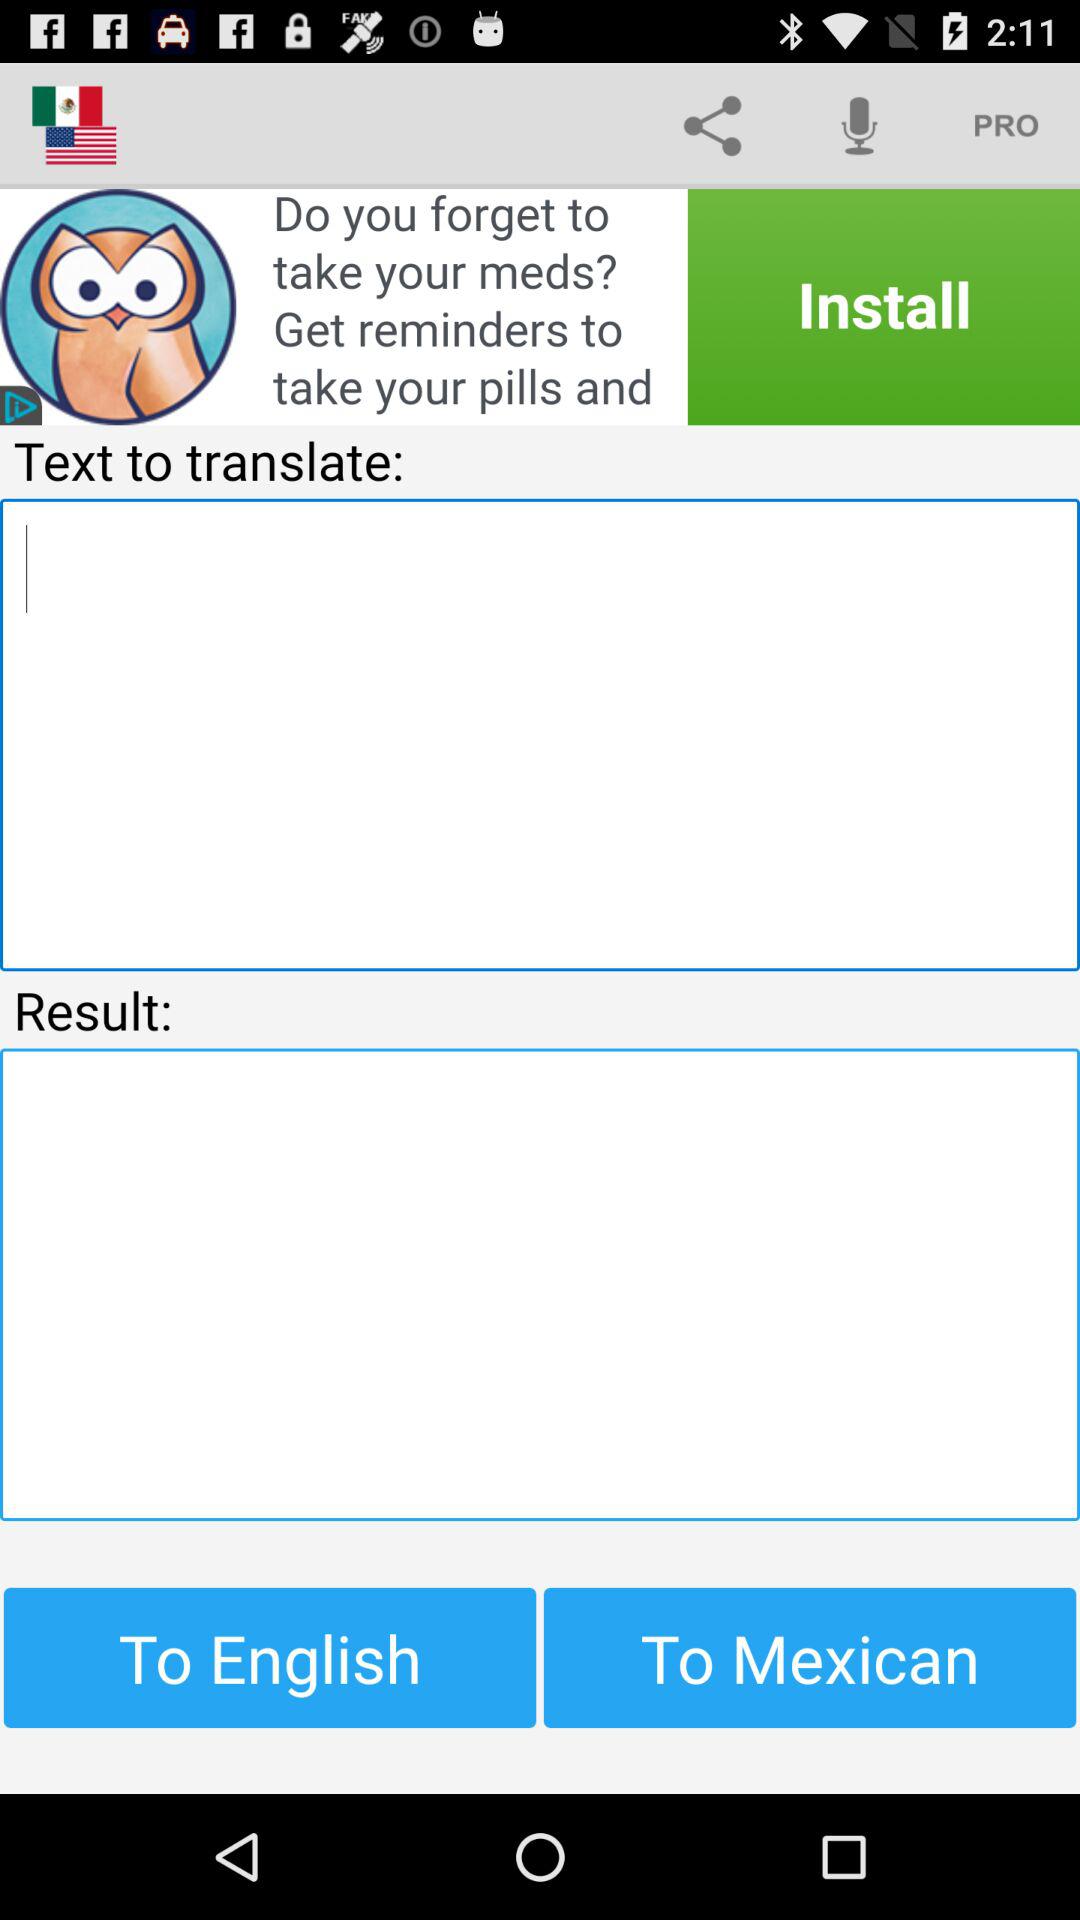 The width and height of the screenshot is (1080, 1920). I want to click on click to install, so click(540, 307).